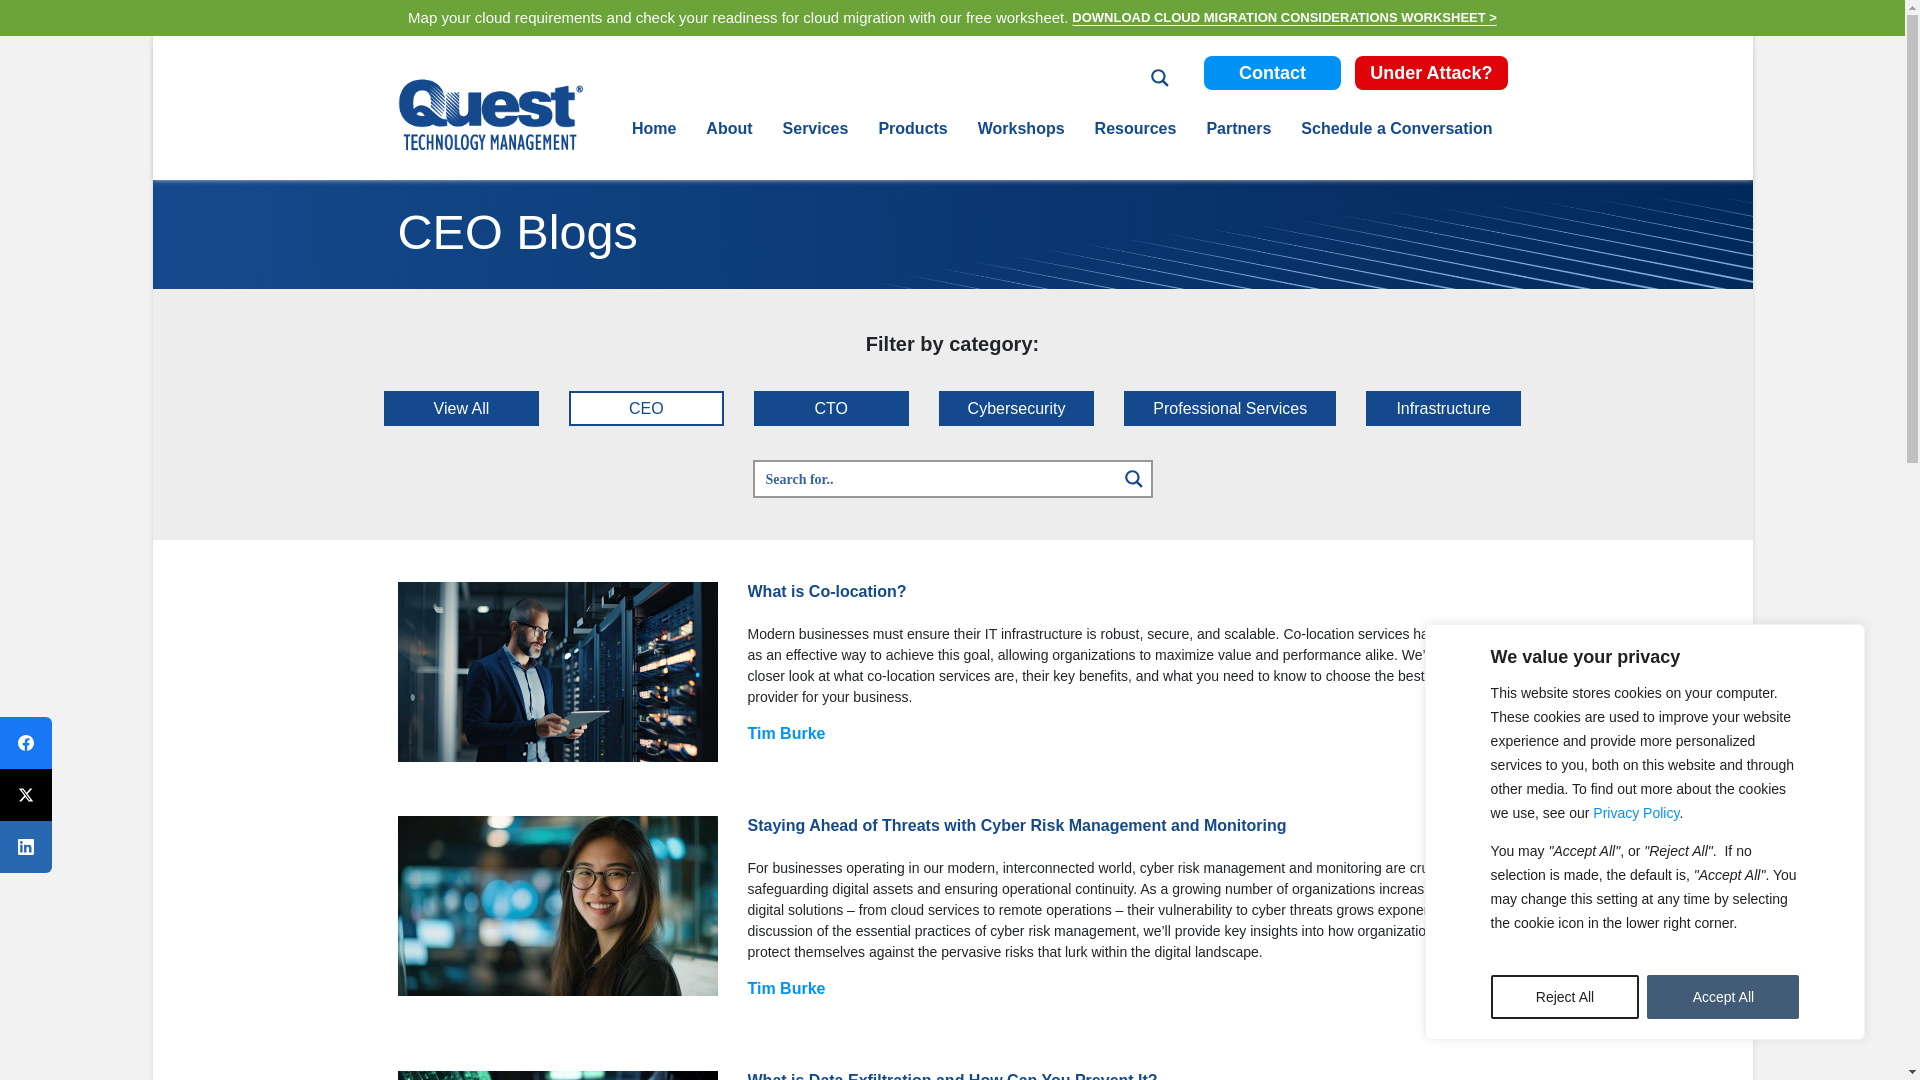 Image resolution: width=1920 pixels, height=1080 pixels. What do you see at coordinates (1431, 72) in the screenshot?
I see `Under Attack?` at bounding box center [1431, 72].